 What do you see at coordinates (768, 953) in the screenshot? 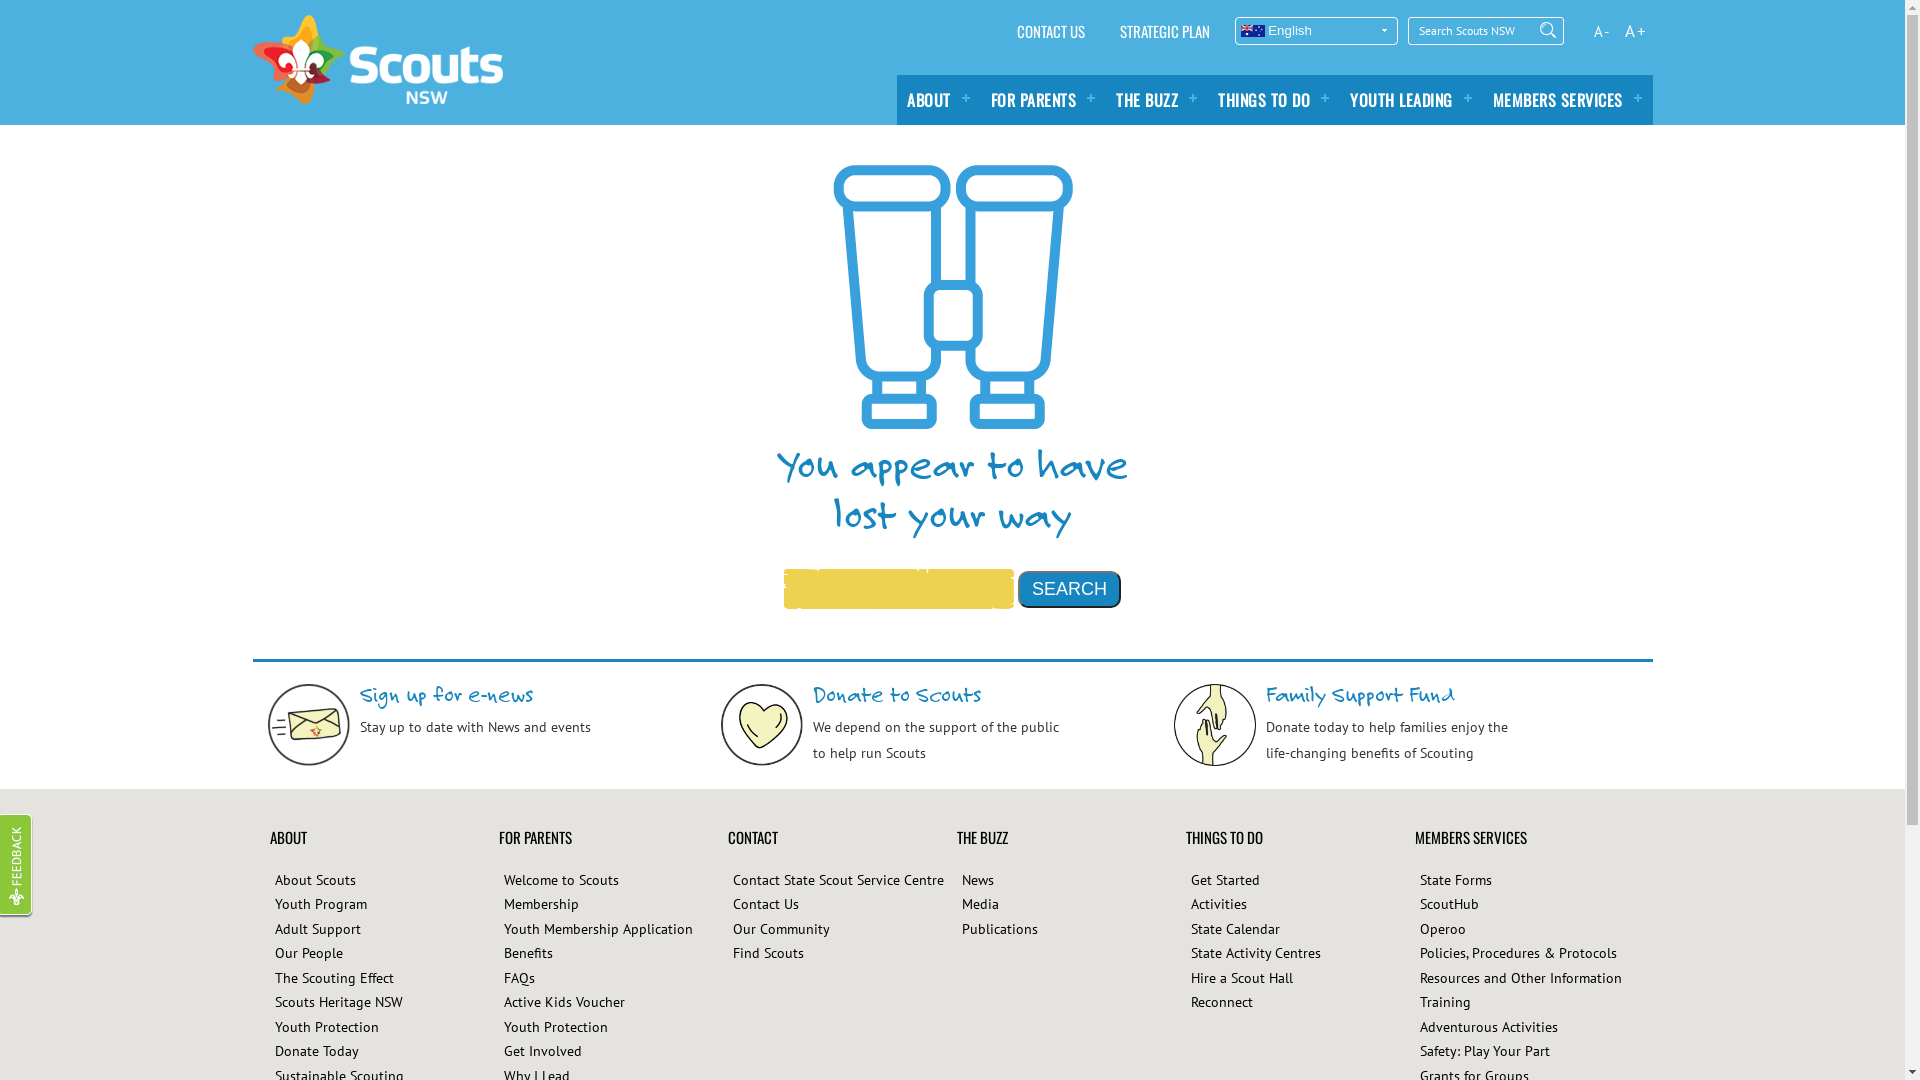
I see `Find Scouts` at bounding box center [768, 953].